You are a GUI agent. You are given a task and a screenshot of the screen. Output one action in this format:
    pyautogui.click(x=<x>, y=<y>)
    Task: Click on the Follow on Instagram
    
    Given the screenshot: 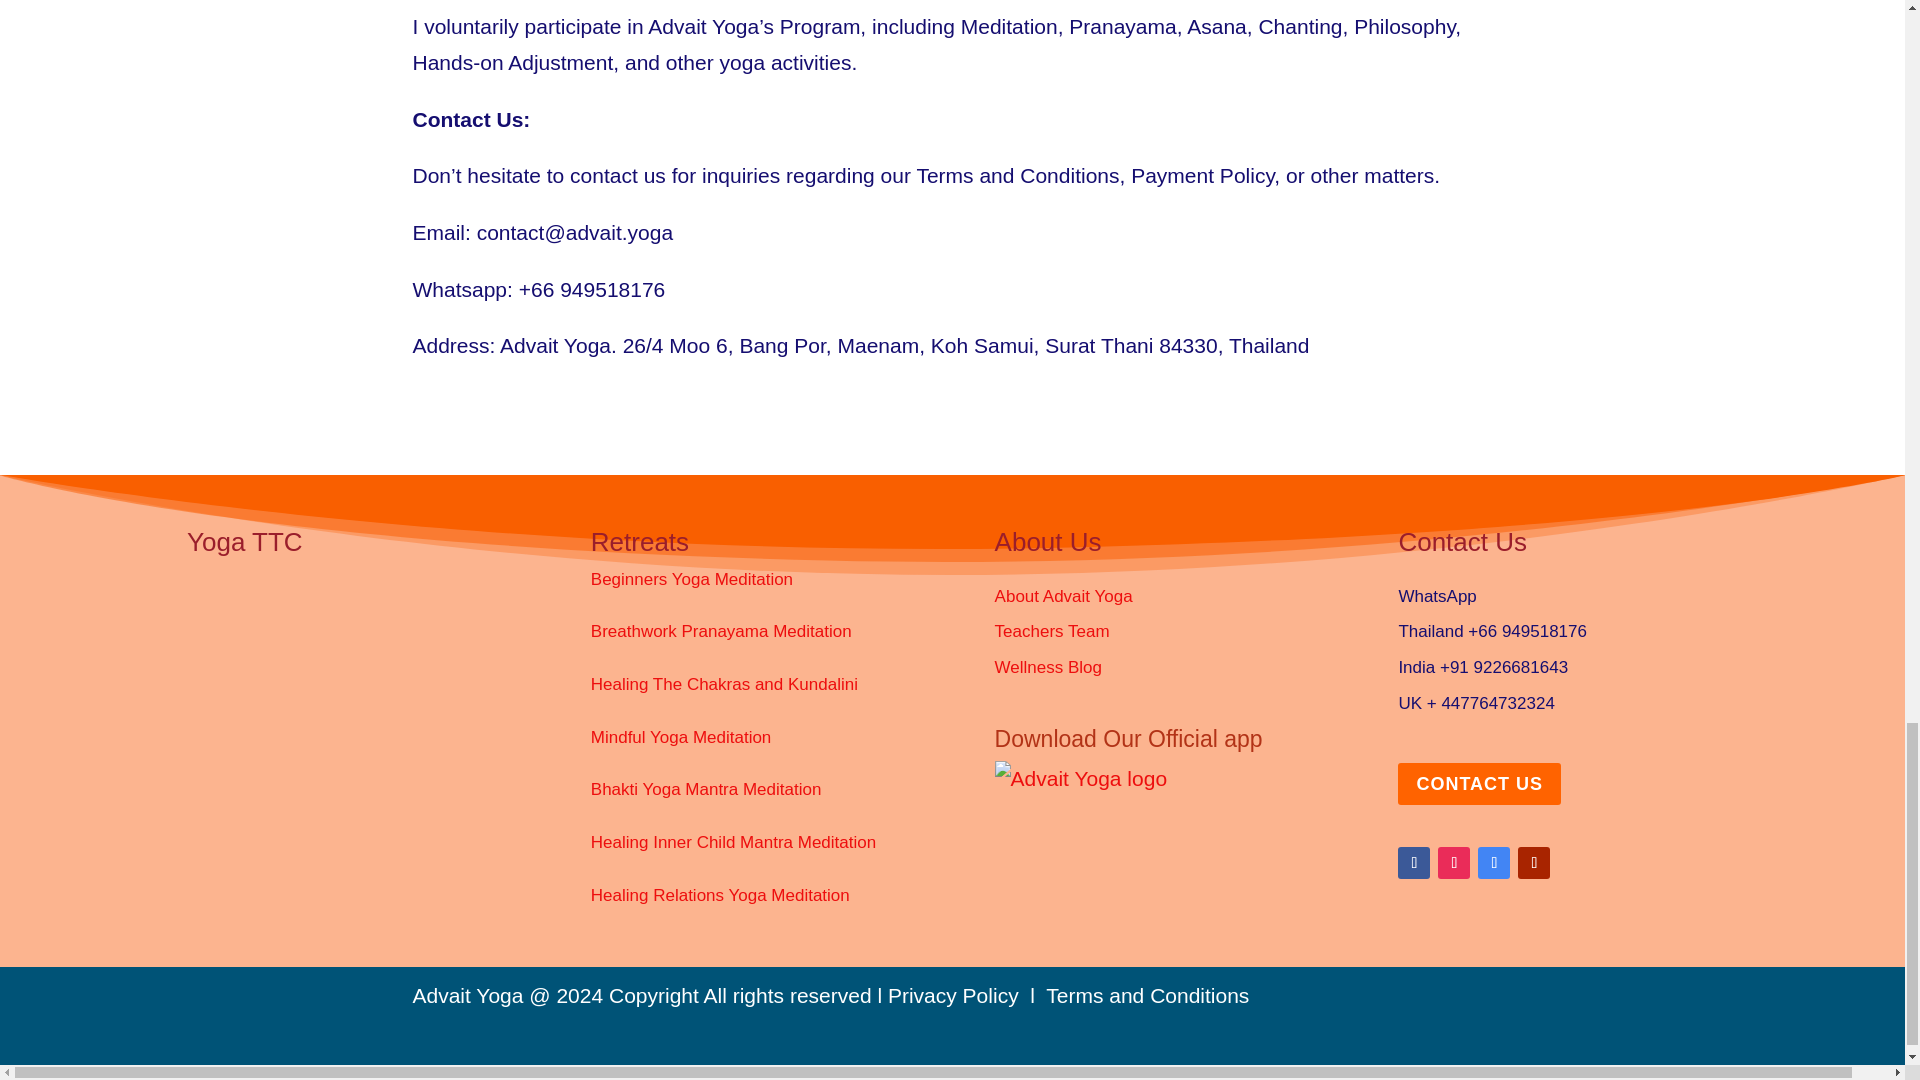 What is the action you would take?
    pyautogui.click(x=1454, y=862)
    